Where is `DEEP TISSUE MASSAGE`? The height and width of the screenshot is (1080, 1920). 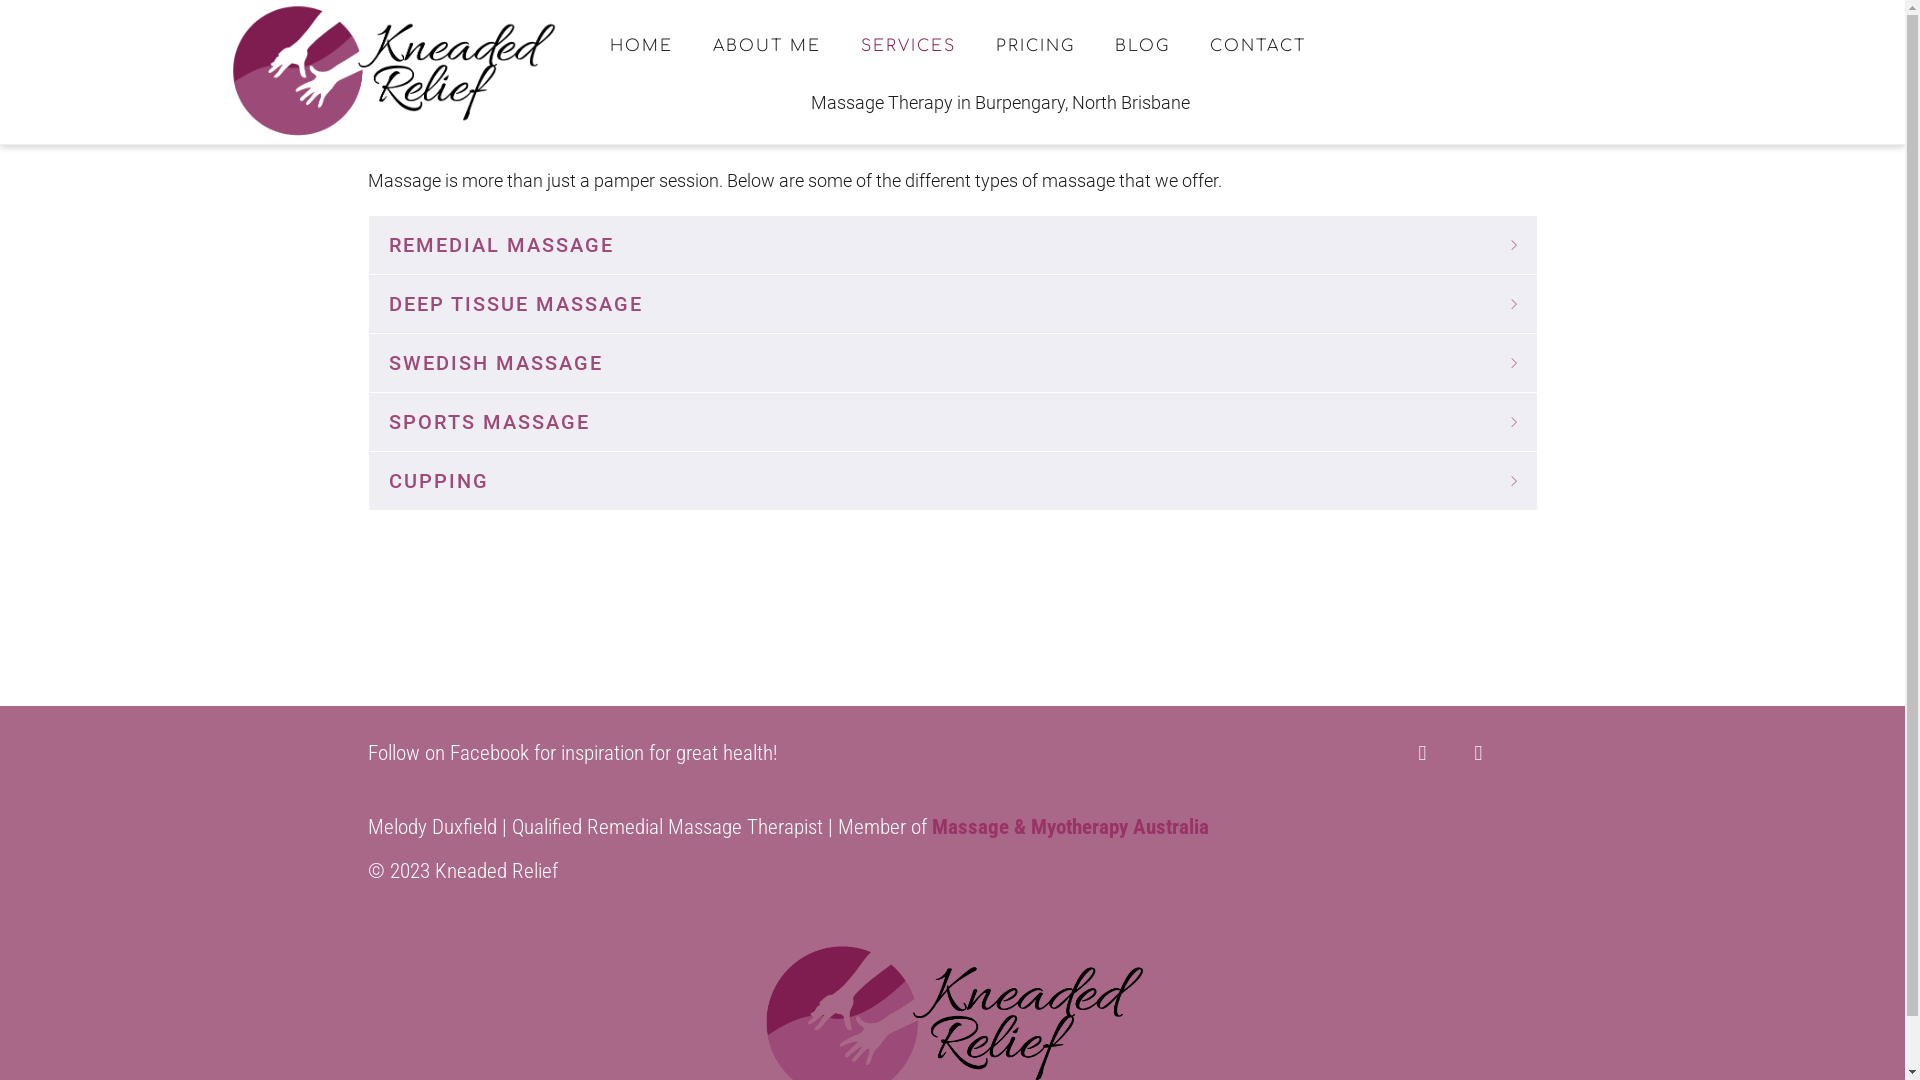 DEEP TISSUE MASSAGE is located at coordinates (952, 304).